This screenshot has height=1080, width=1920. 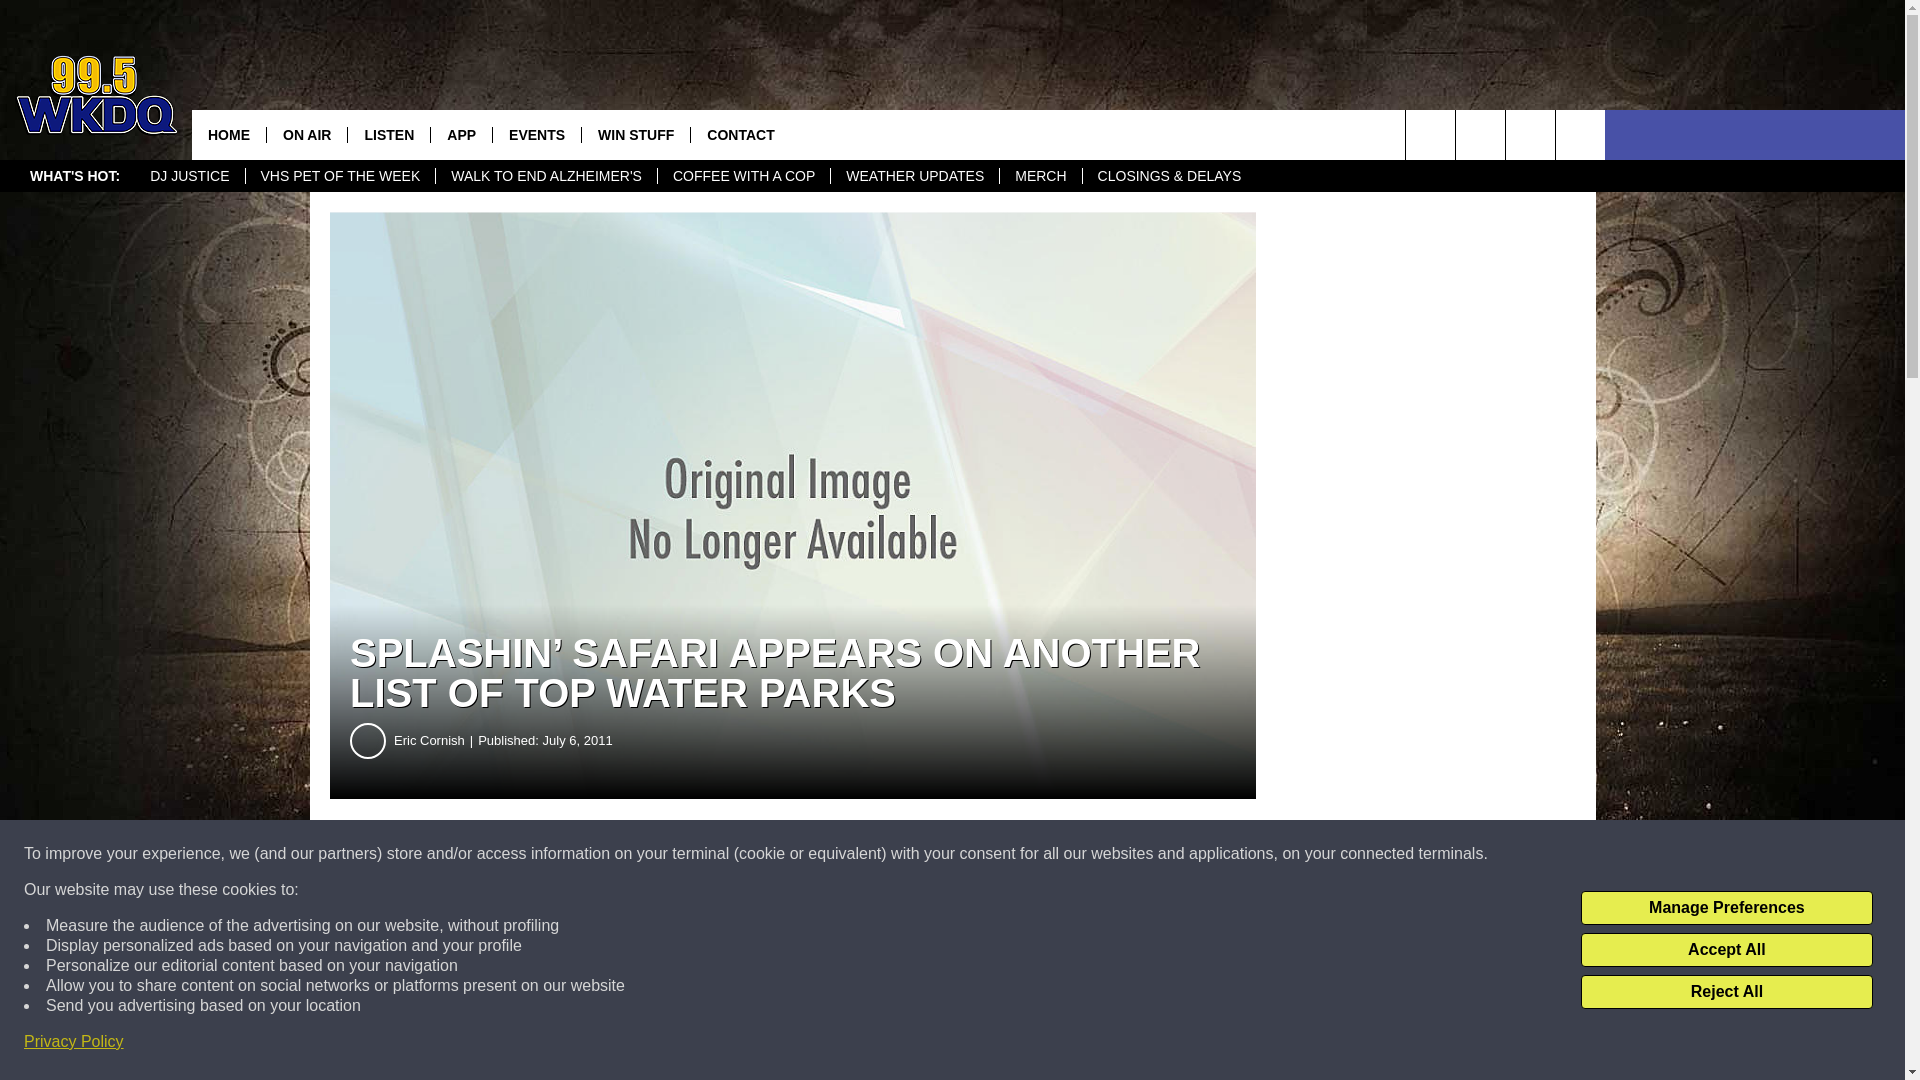 What do you see at coordinates (340, 176) in the screenshot?
I see `VHS PET OF THE WEEK` at bounding box center [340, 176].